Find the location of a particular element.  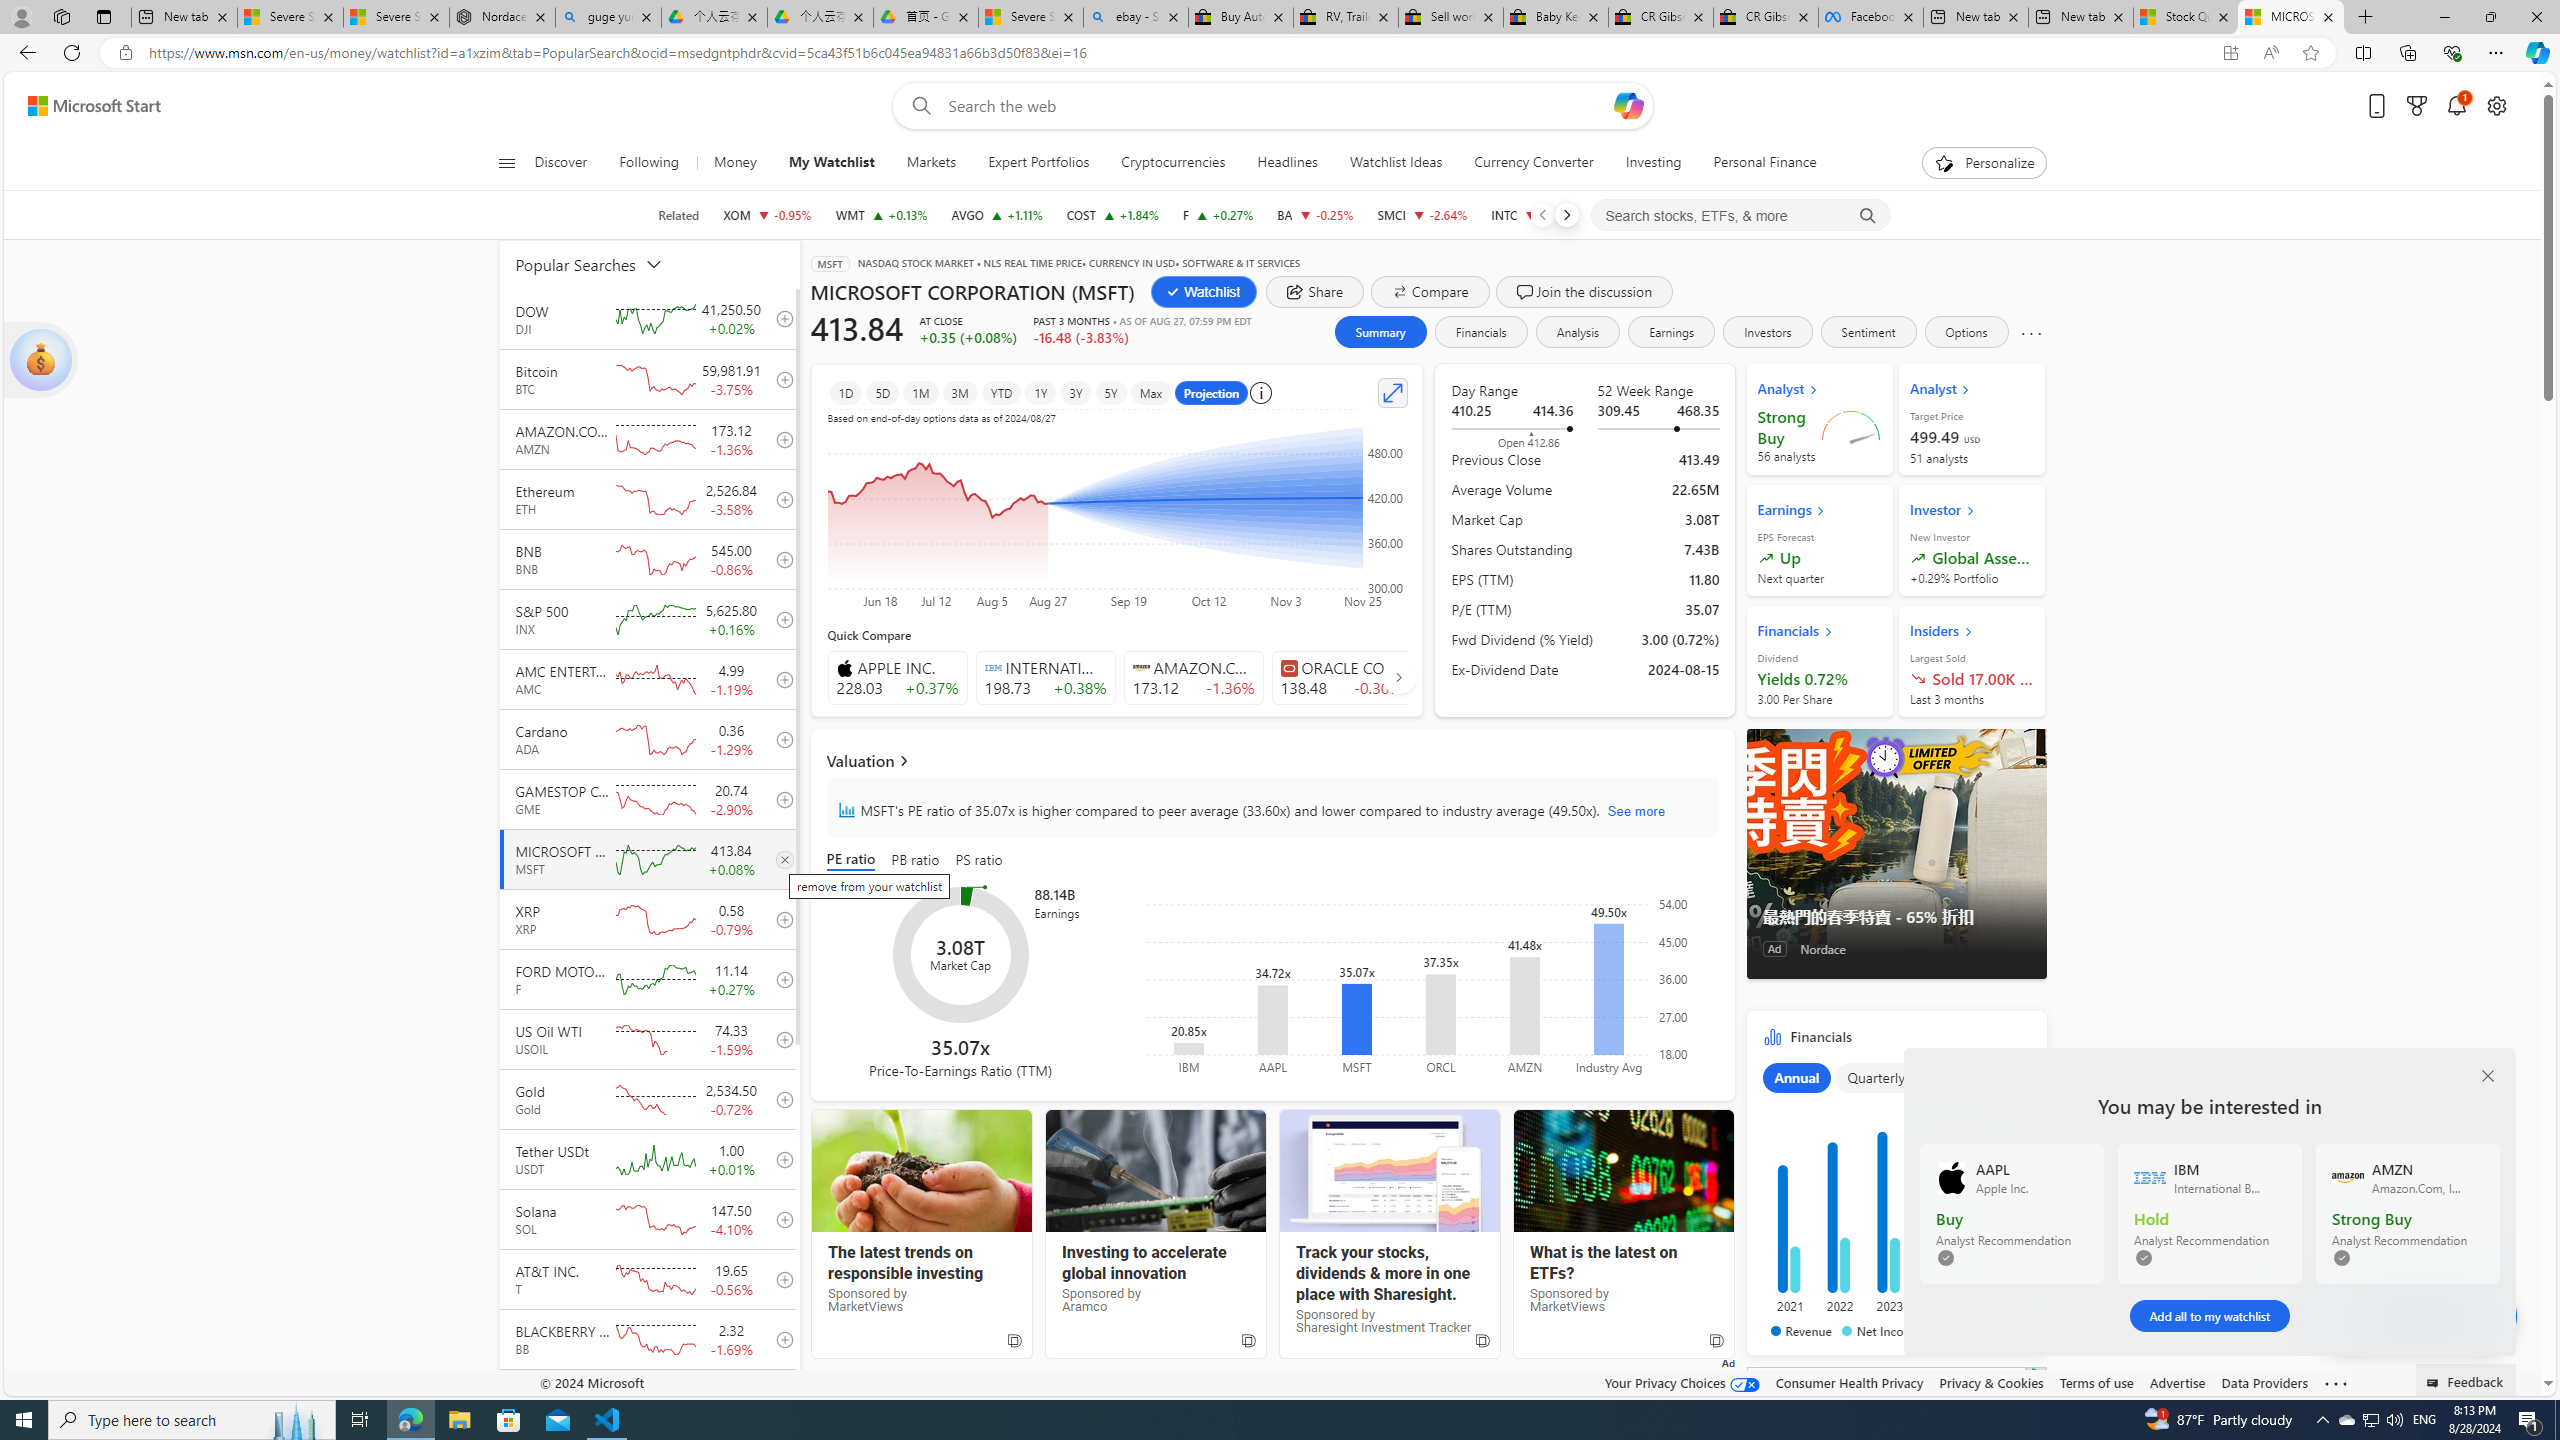

1Y is located at coordinates (1040, 392).